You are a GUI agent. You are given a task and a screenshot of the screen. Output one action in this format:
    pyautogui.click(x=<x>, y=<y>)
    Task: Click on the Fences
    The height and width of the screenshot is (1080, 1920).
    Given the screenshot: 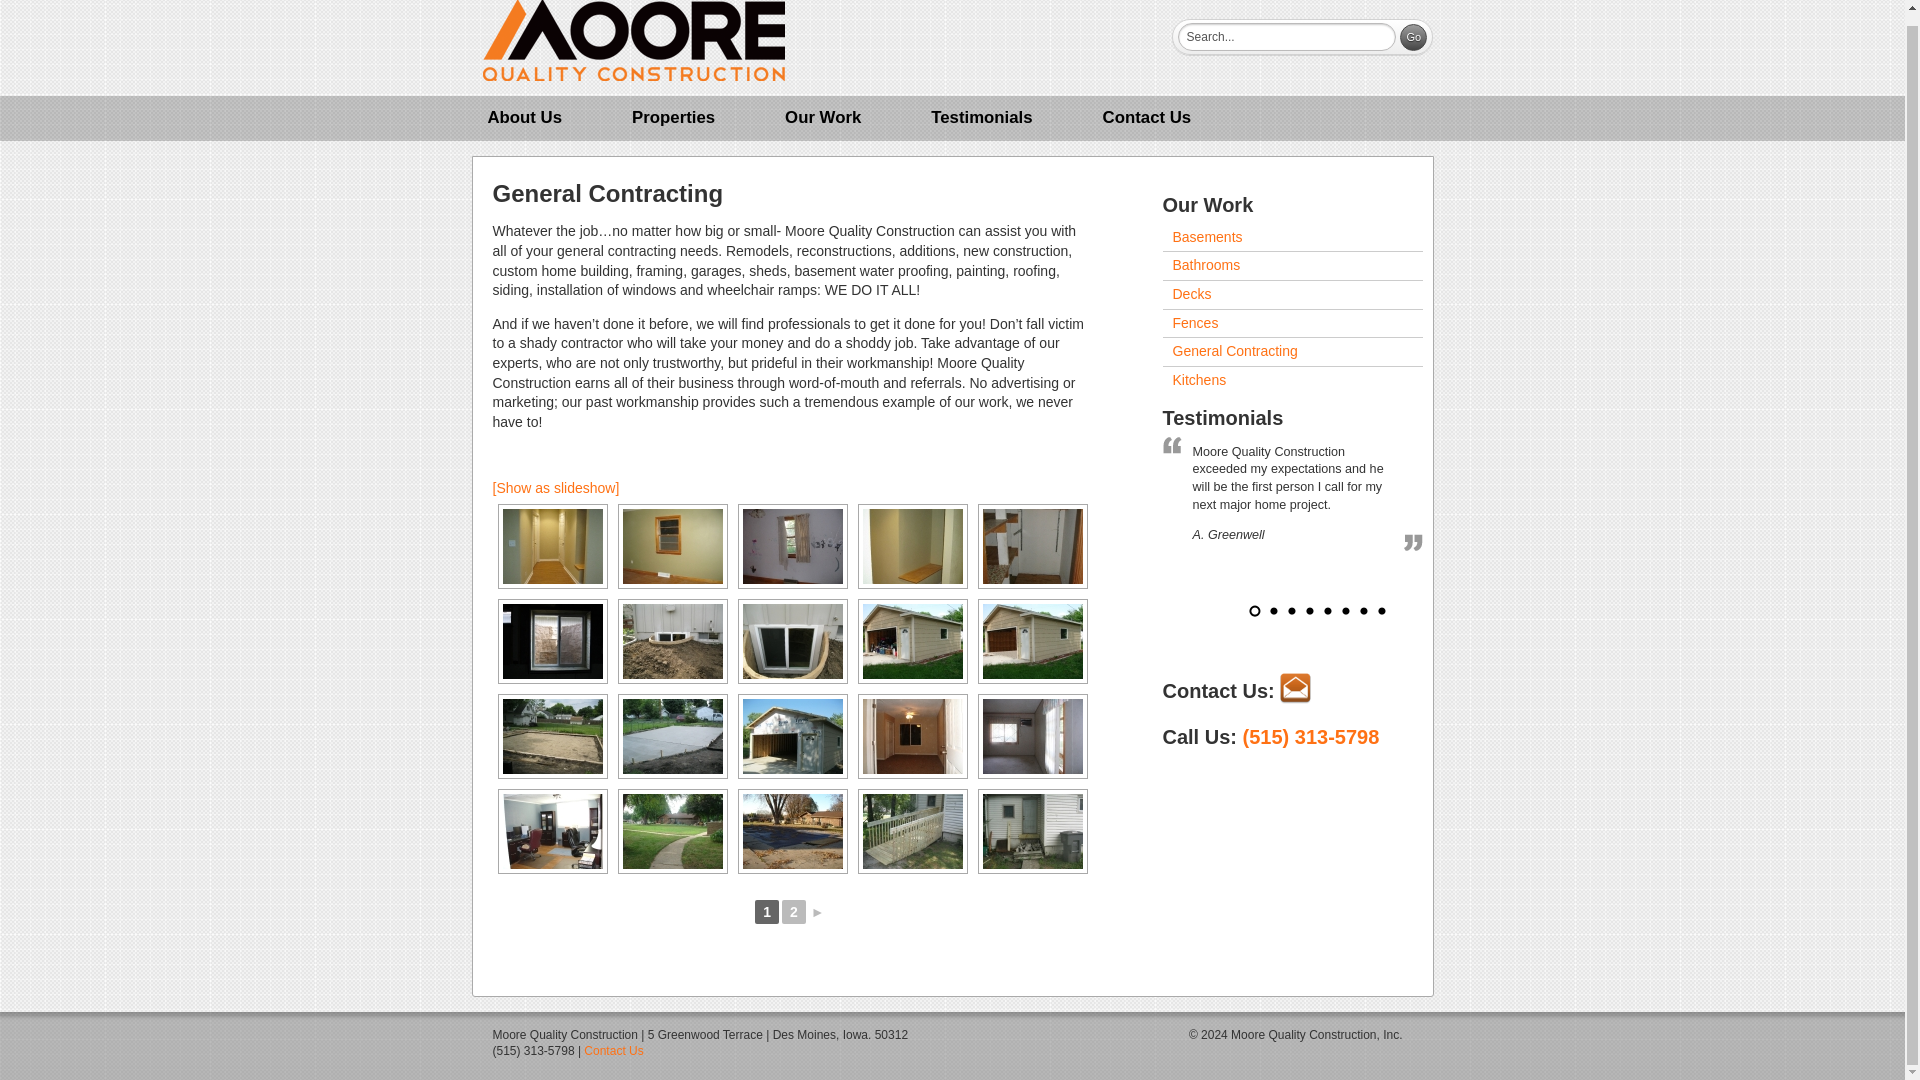 What is the action you would take?
    pyautogui.click(x=1292, y=324)
    